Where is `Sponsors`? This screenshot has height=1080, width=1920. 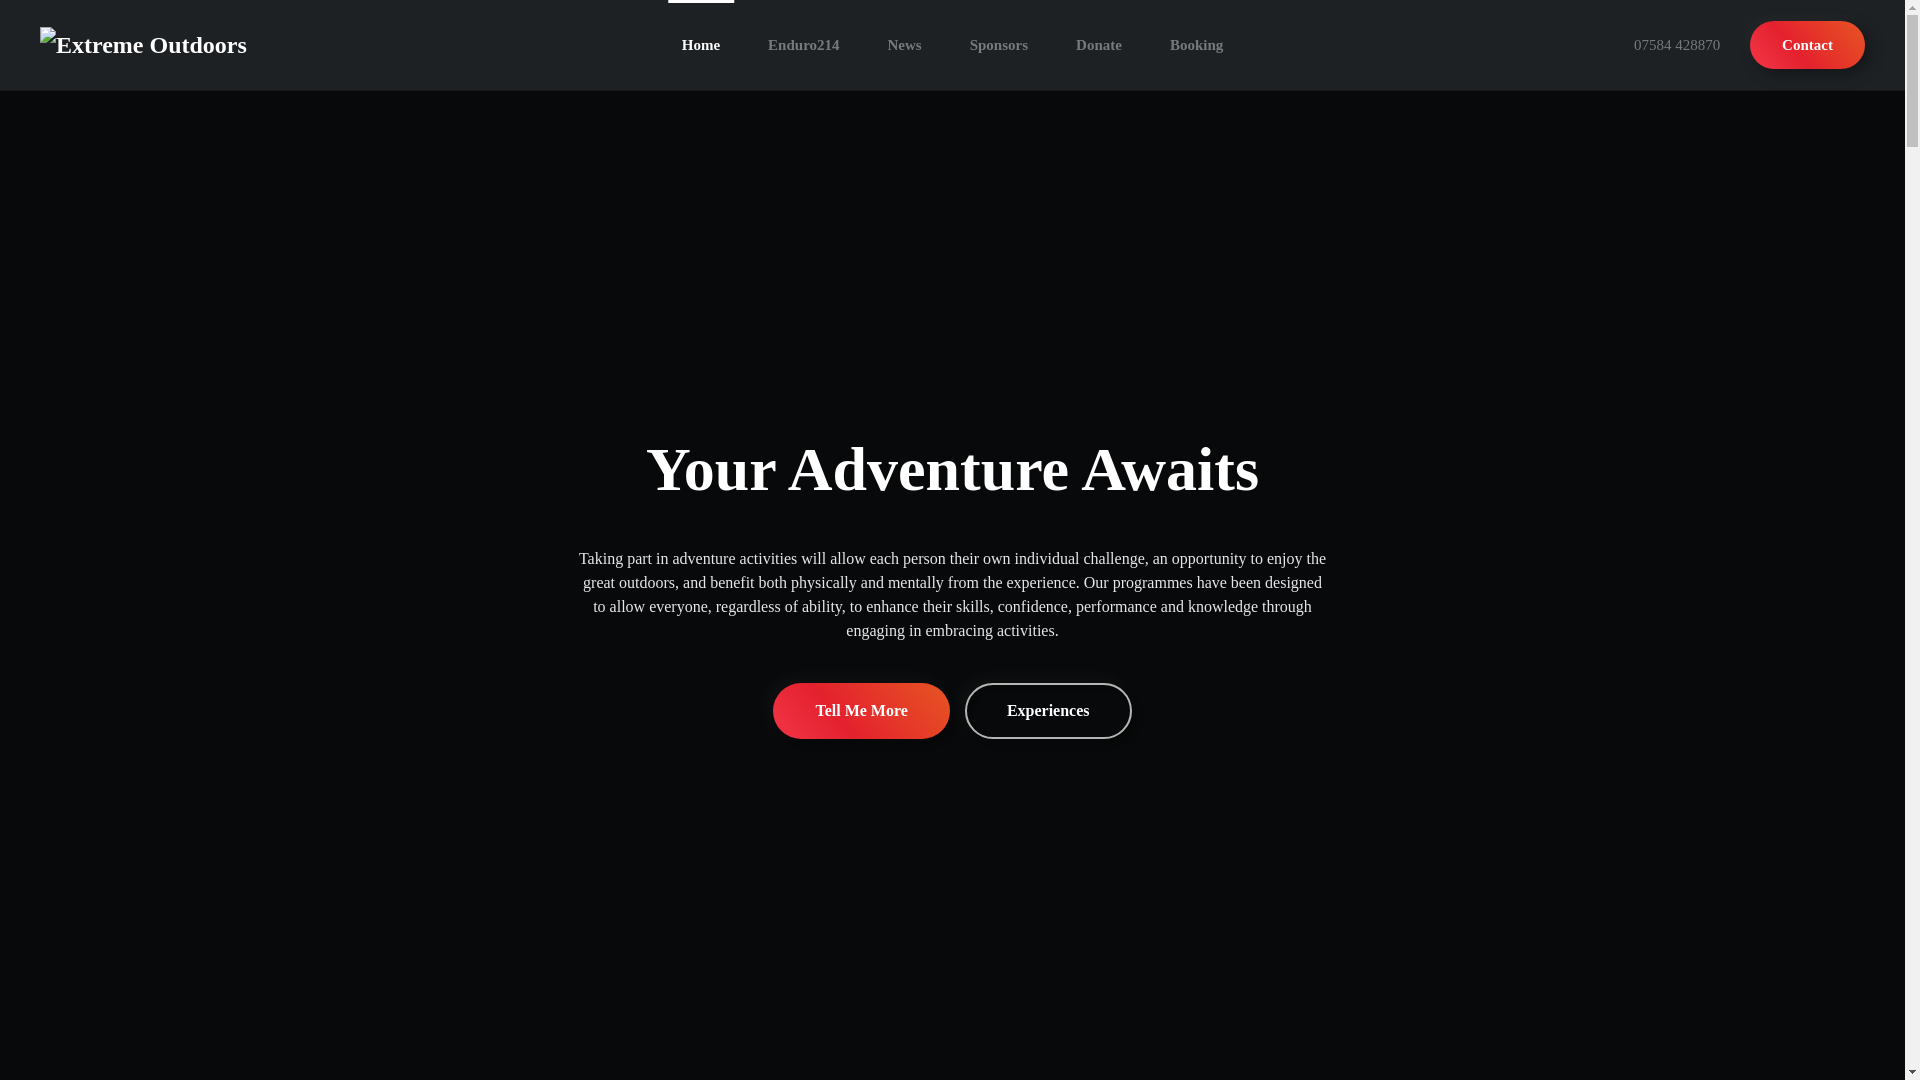
Sponsors is located at coordinates (999, 44).